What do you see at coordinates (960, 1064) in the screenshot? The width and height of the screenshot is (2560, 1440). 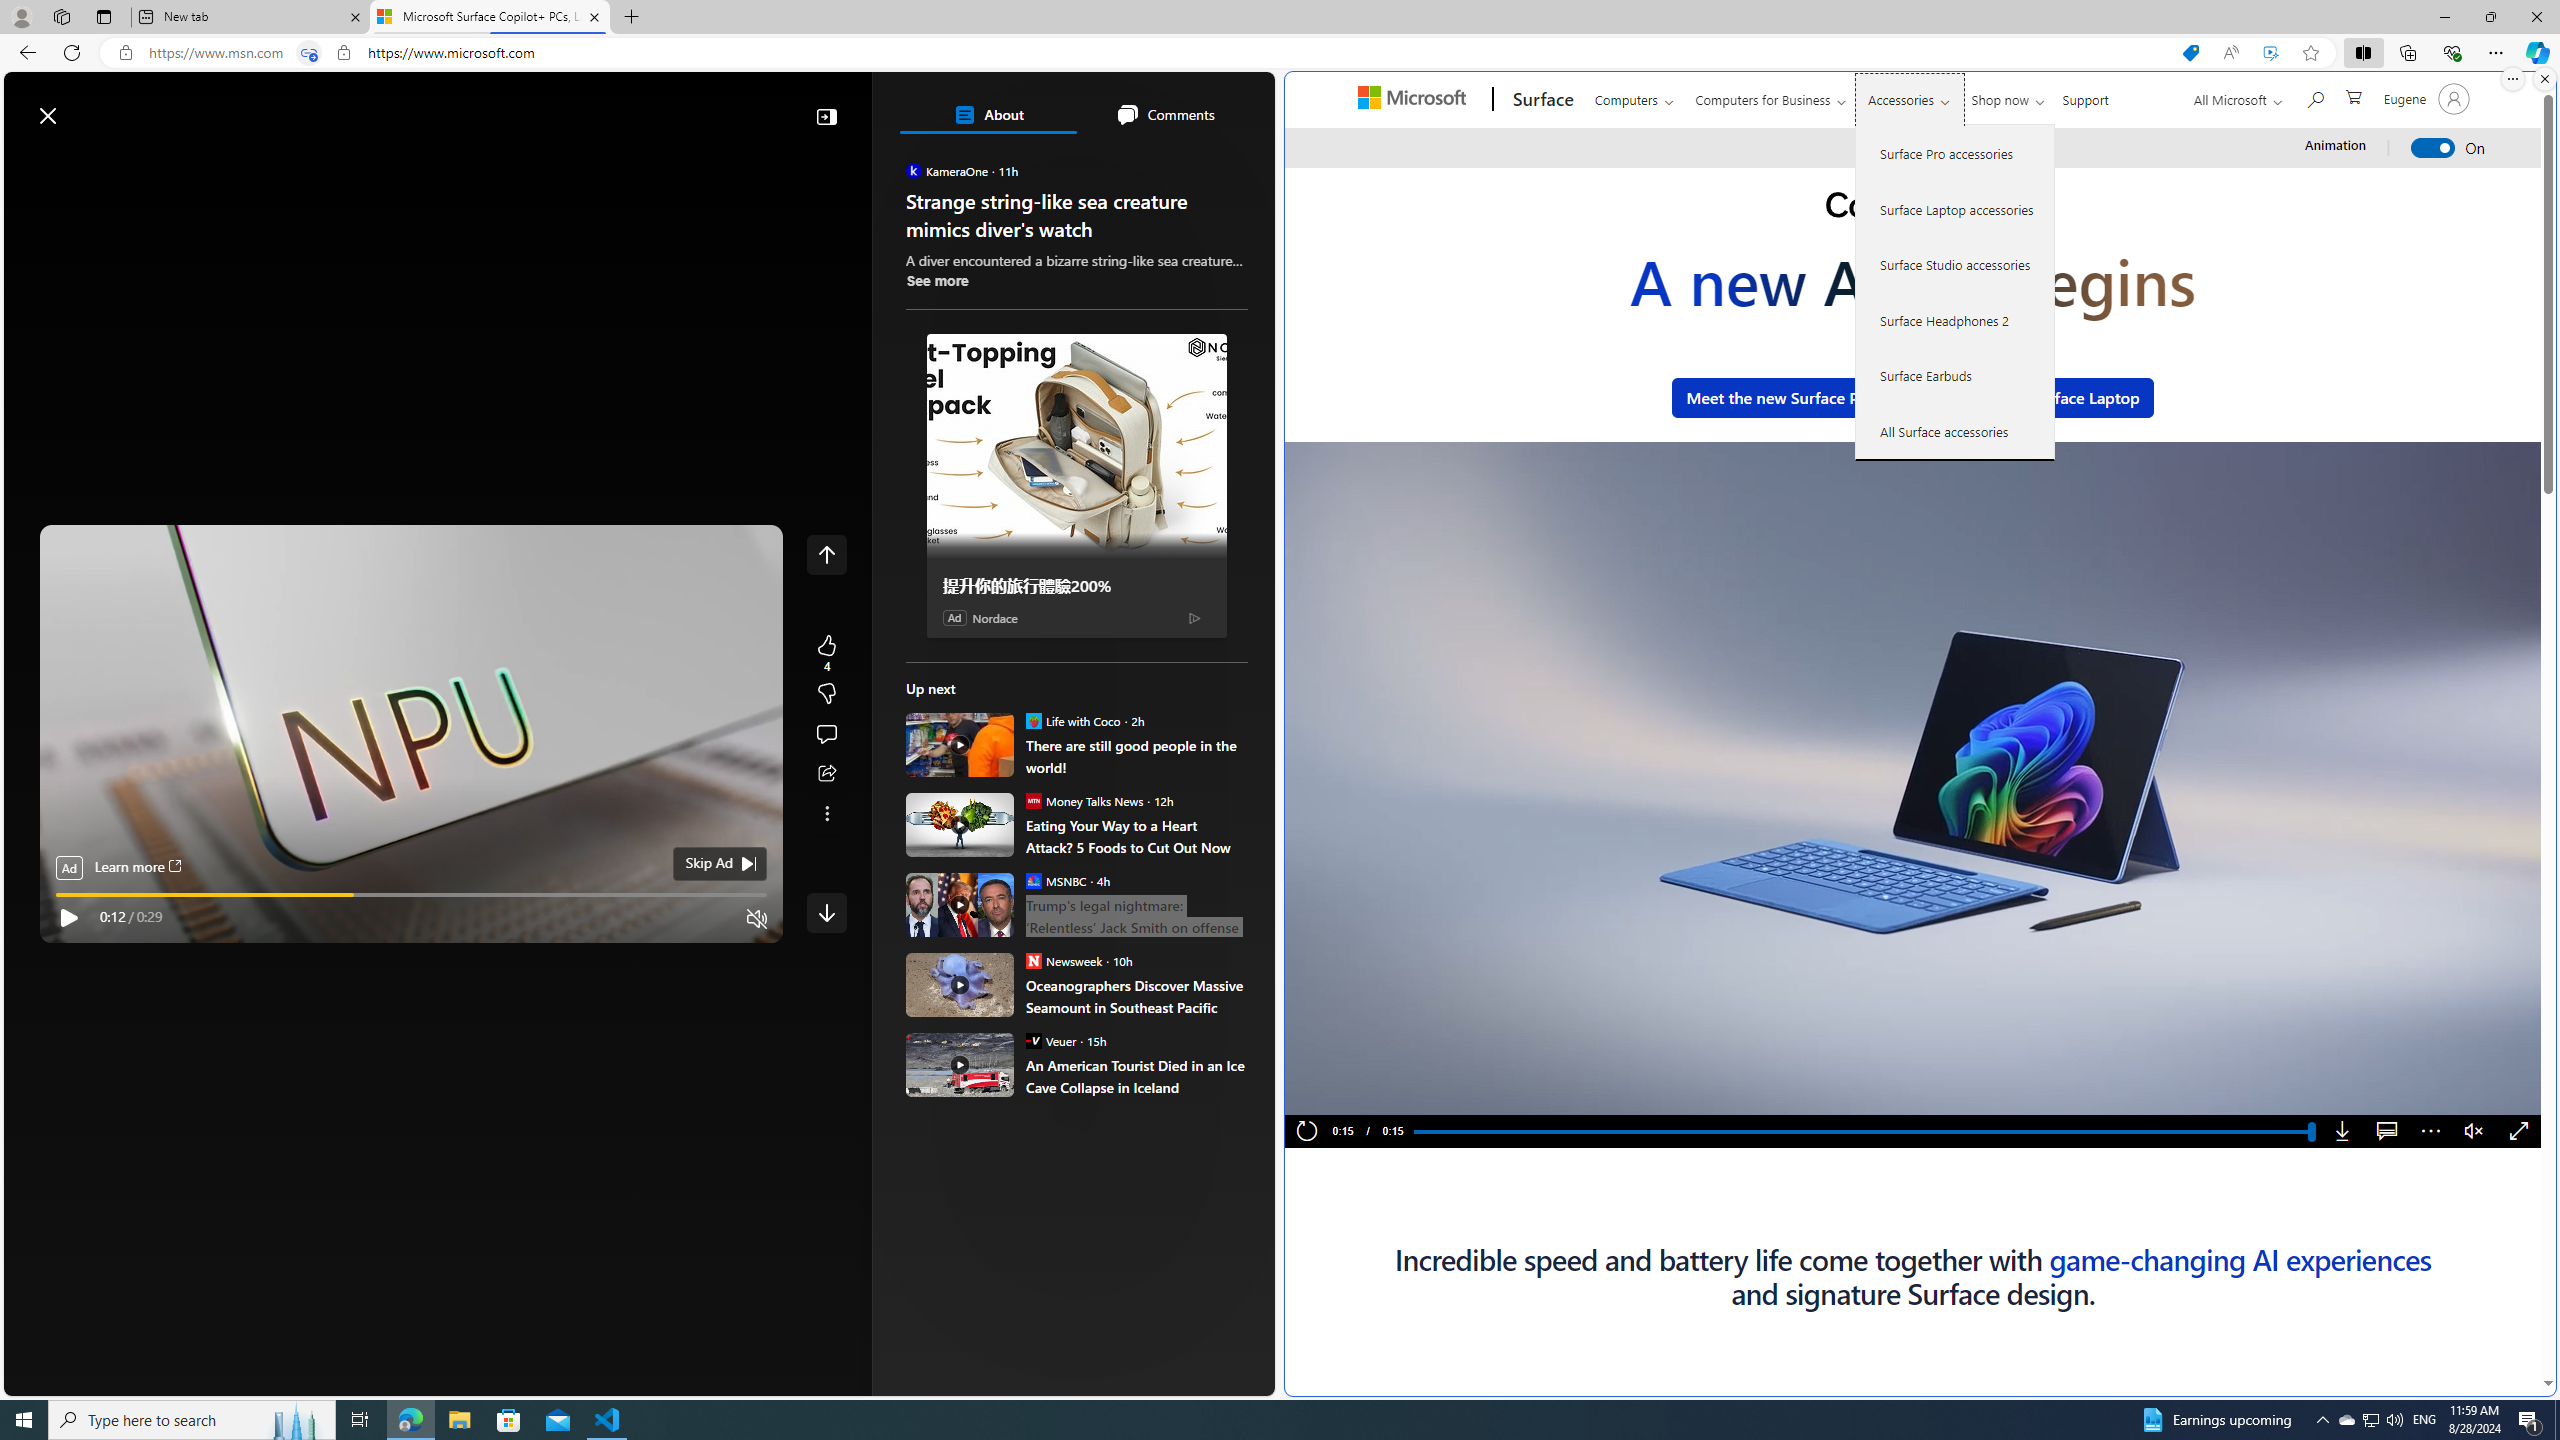 I see `An American Tourist Died in an Ice Cave Collapse in Iceland` at bounding box center [960, 1064].